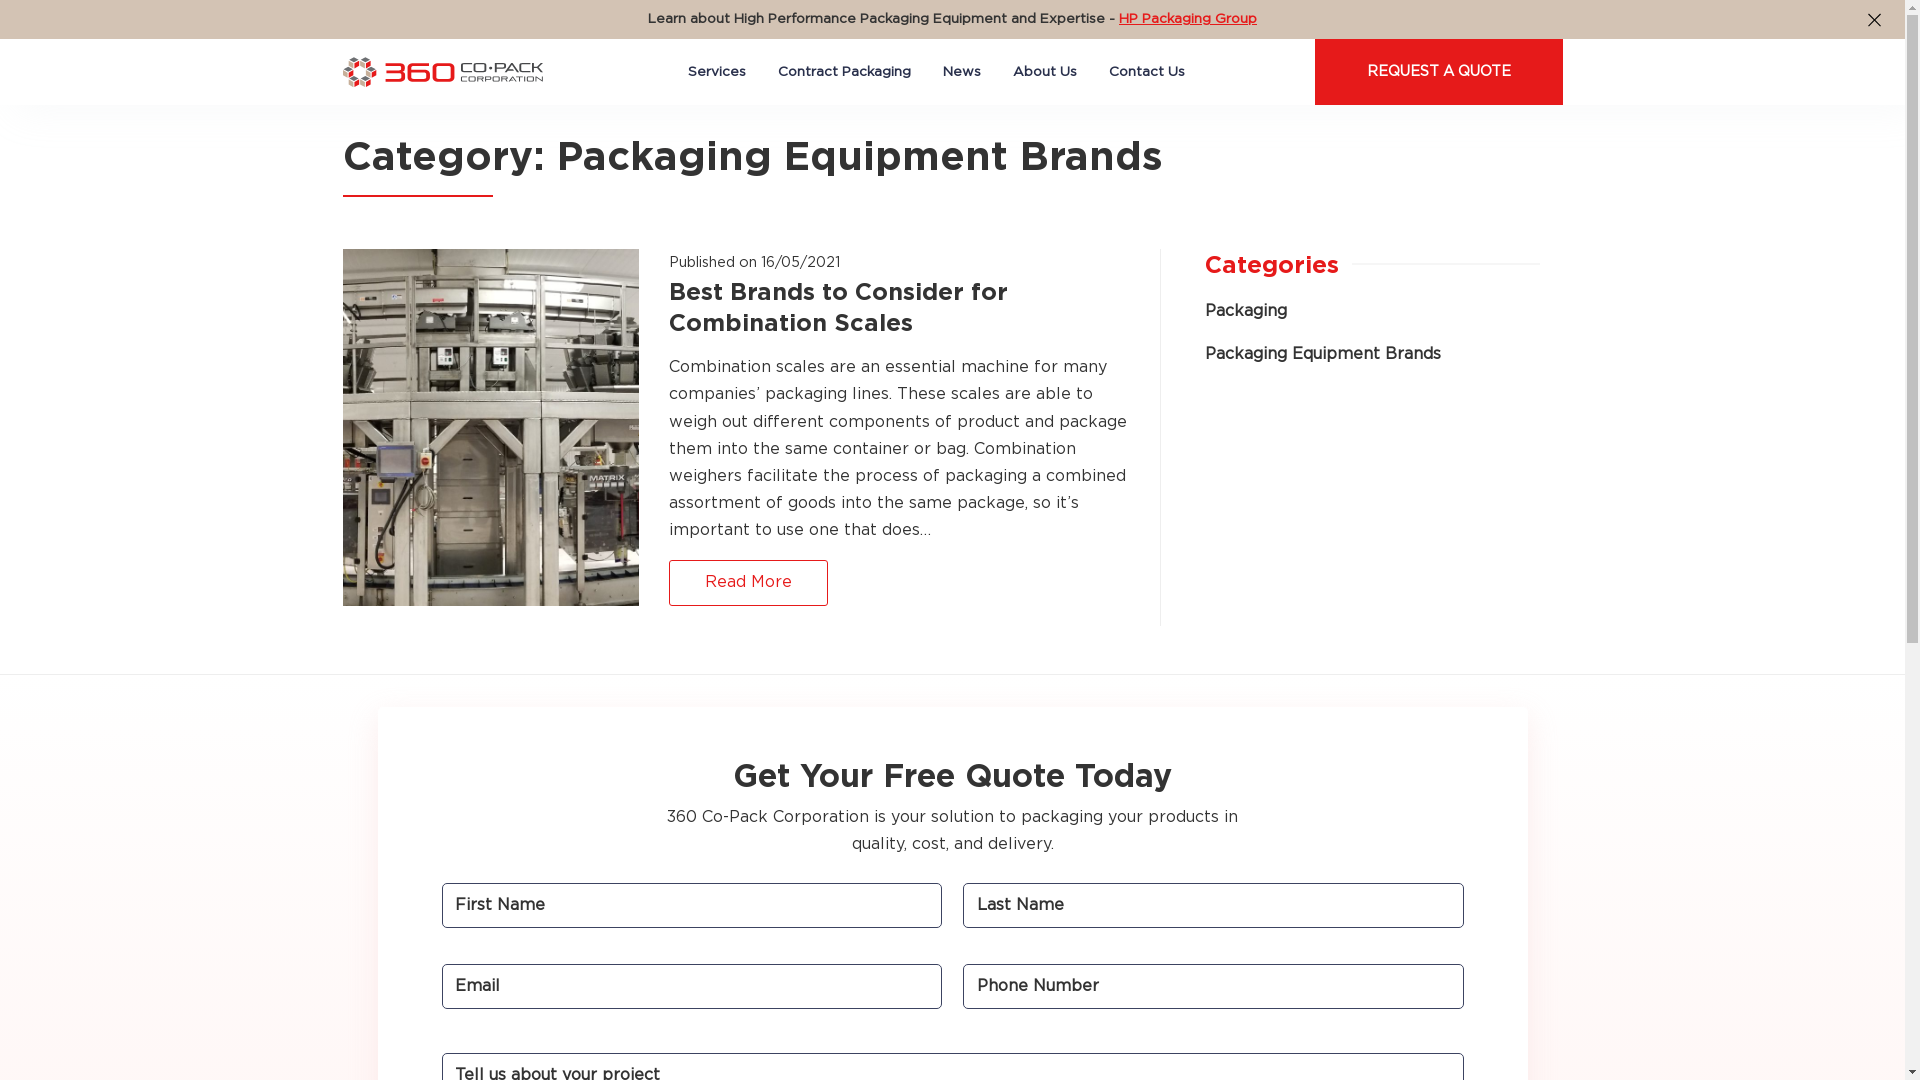 This screenshot has height=1080, width=1920. Describe the element at coordinates (962, 72) in the screenshot. I see `News` at that location.